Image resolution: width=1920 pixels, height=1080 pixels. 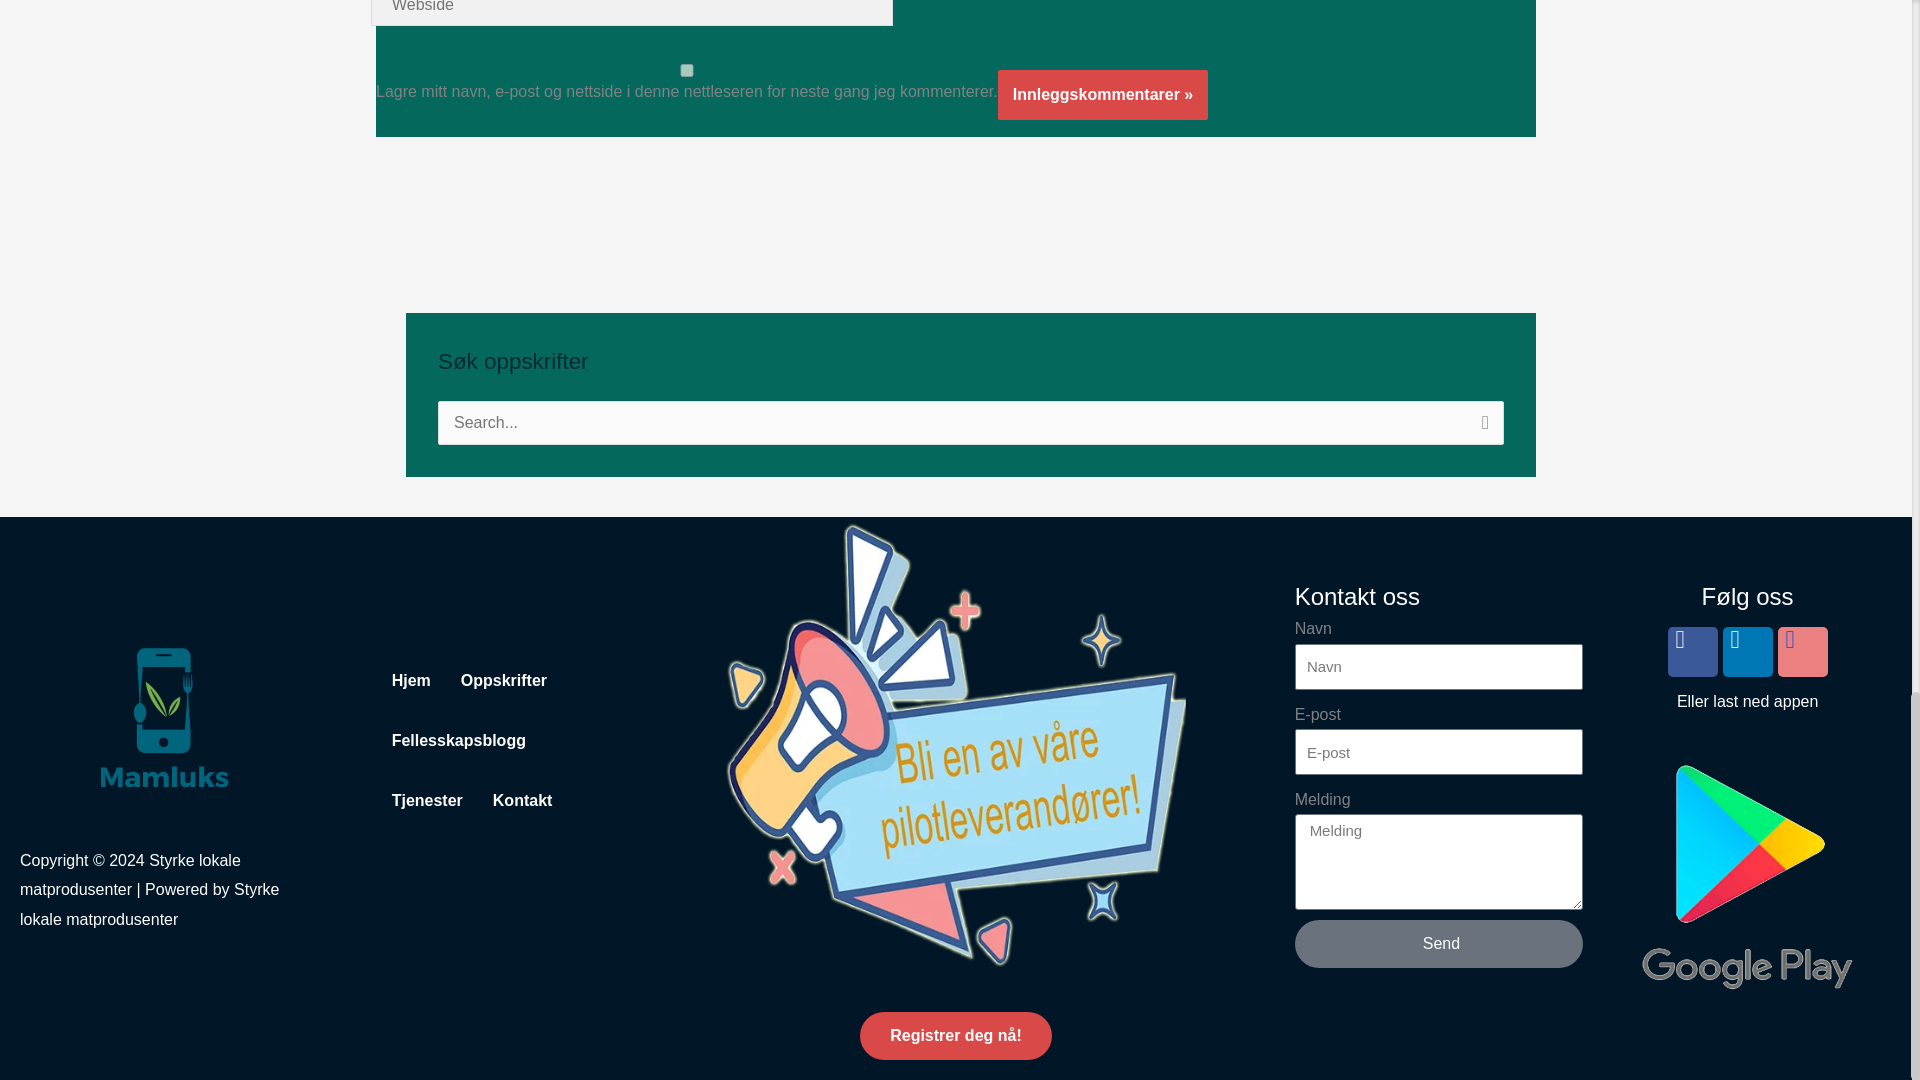 What do you see at coordinates (687, 70) in the screenshot?
I see `yes` at bounding box center [687, 70].